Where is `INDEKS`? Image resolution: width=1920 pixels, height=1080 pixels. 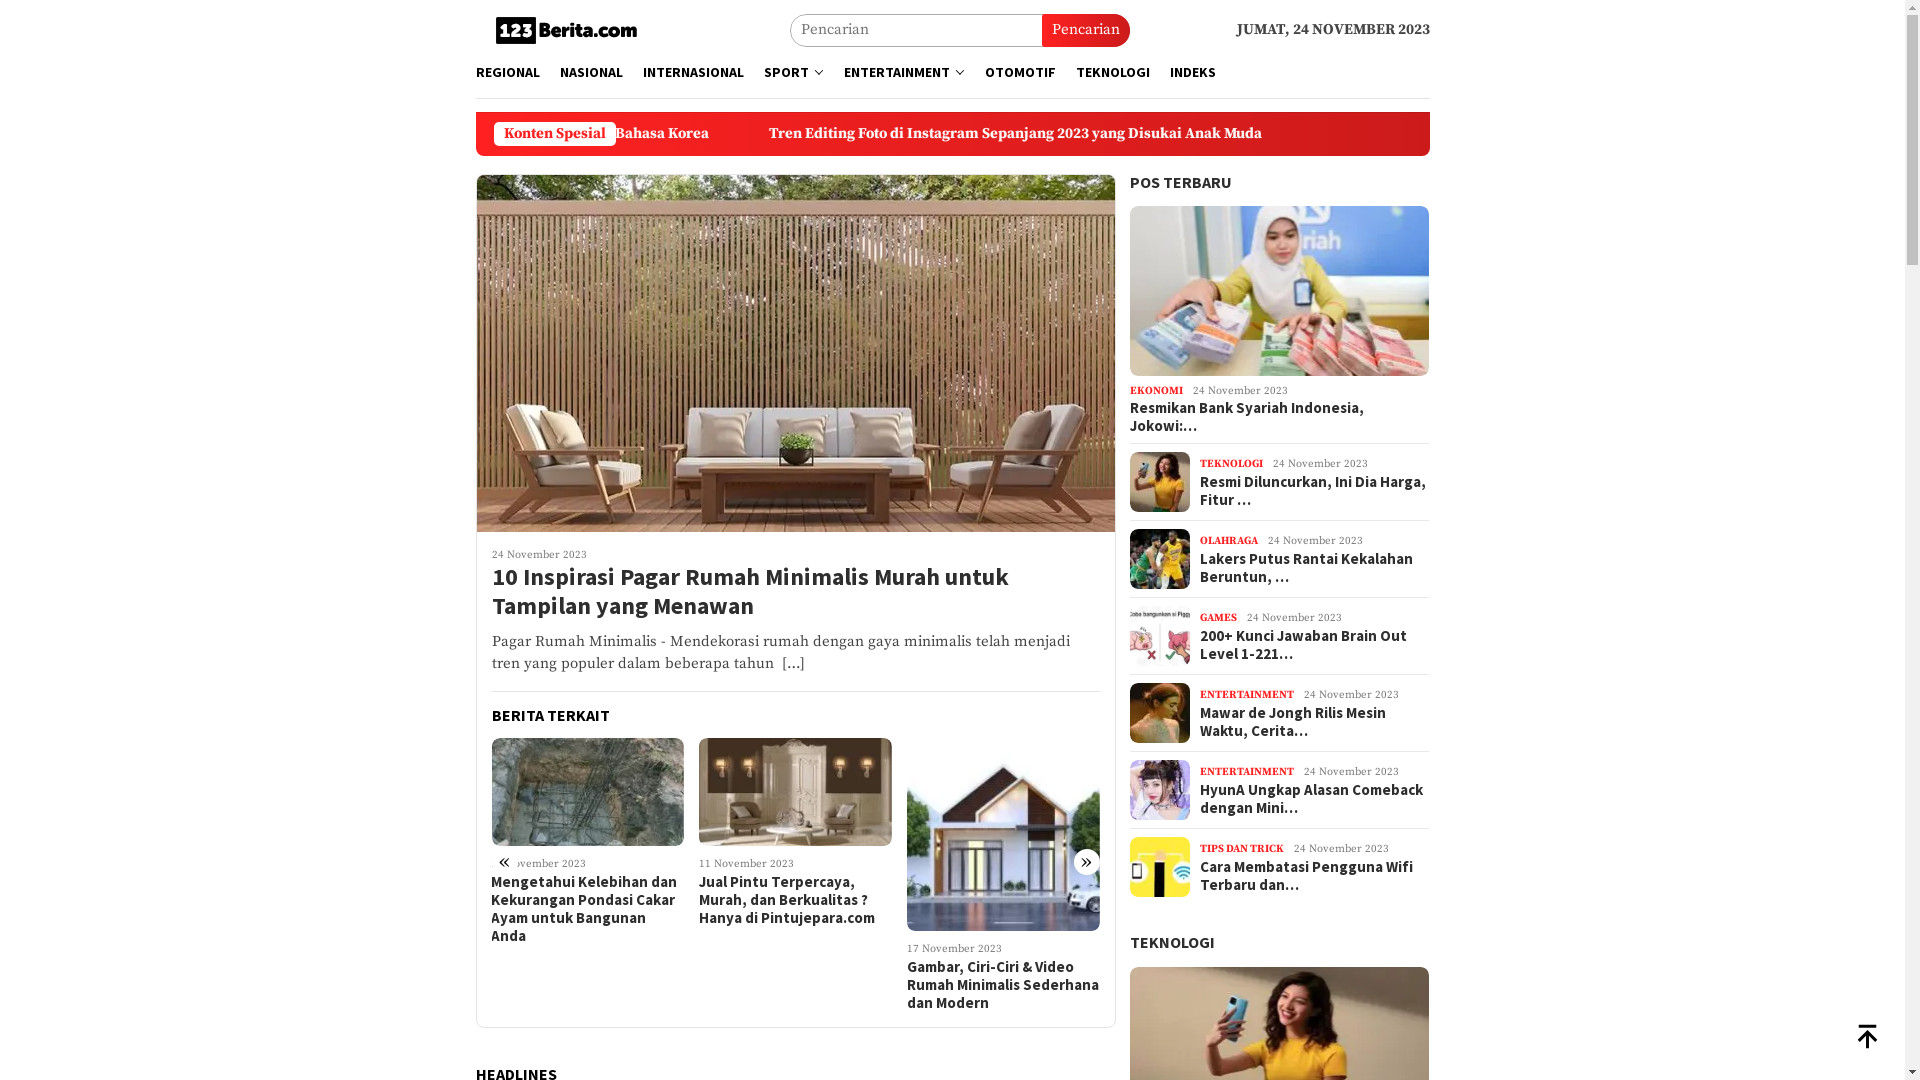
INDEKS is located at coordinates (1193, 72).